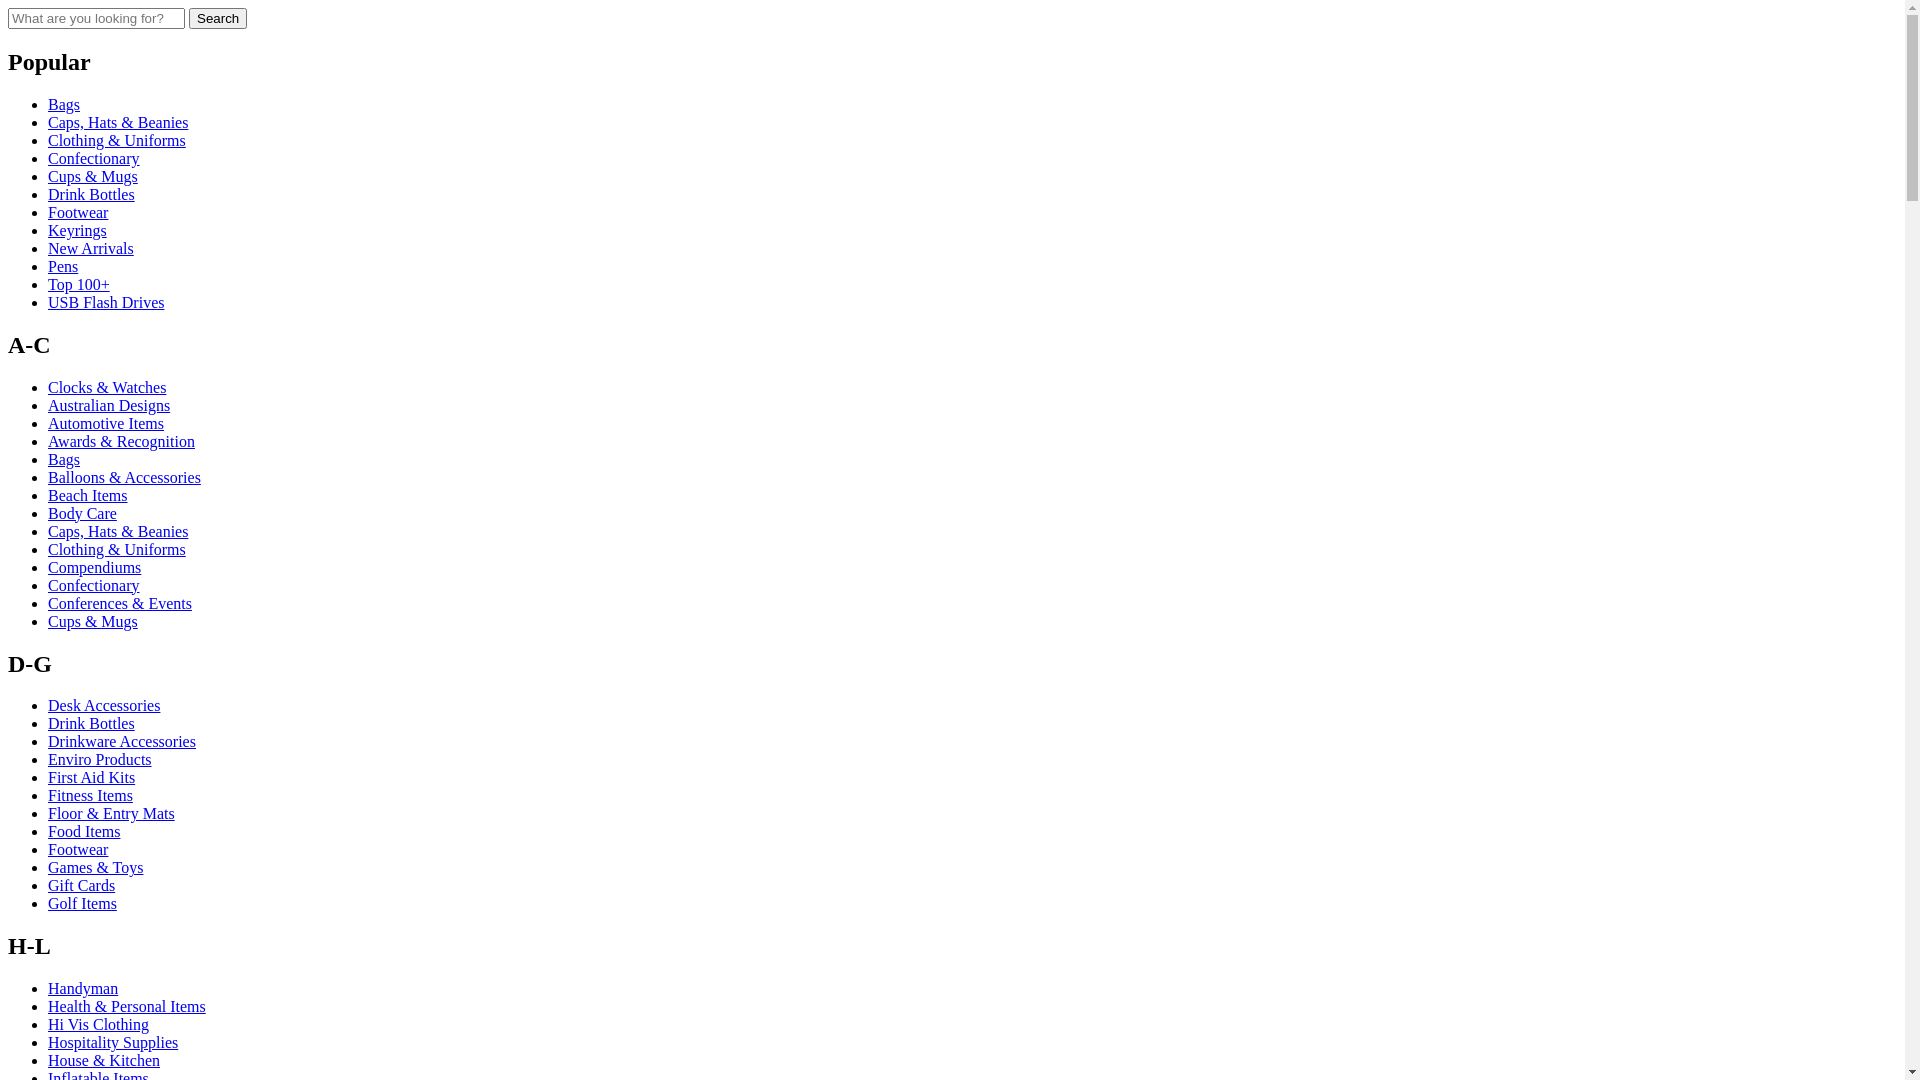 The image size is (1920, 1080). What do you see at coordinates (94, 568) in the screenshot?
I see `Compendiums` at bounding box center [94, 568].